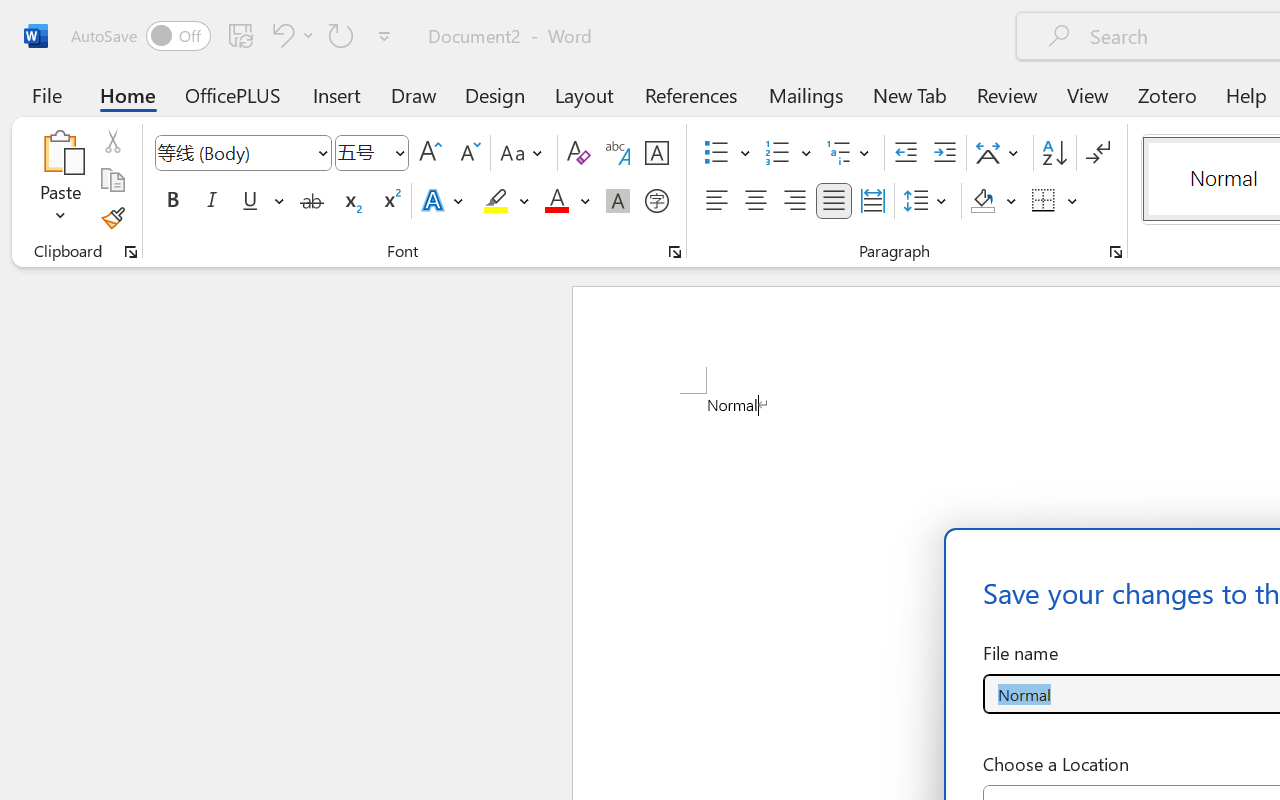 This screenshot has height=800, width=1280. I want to click on Shading, so click(994, 201).